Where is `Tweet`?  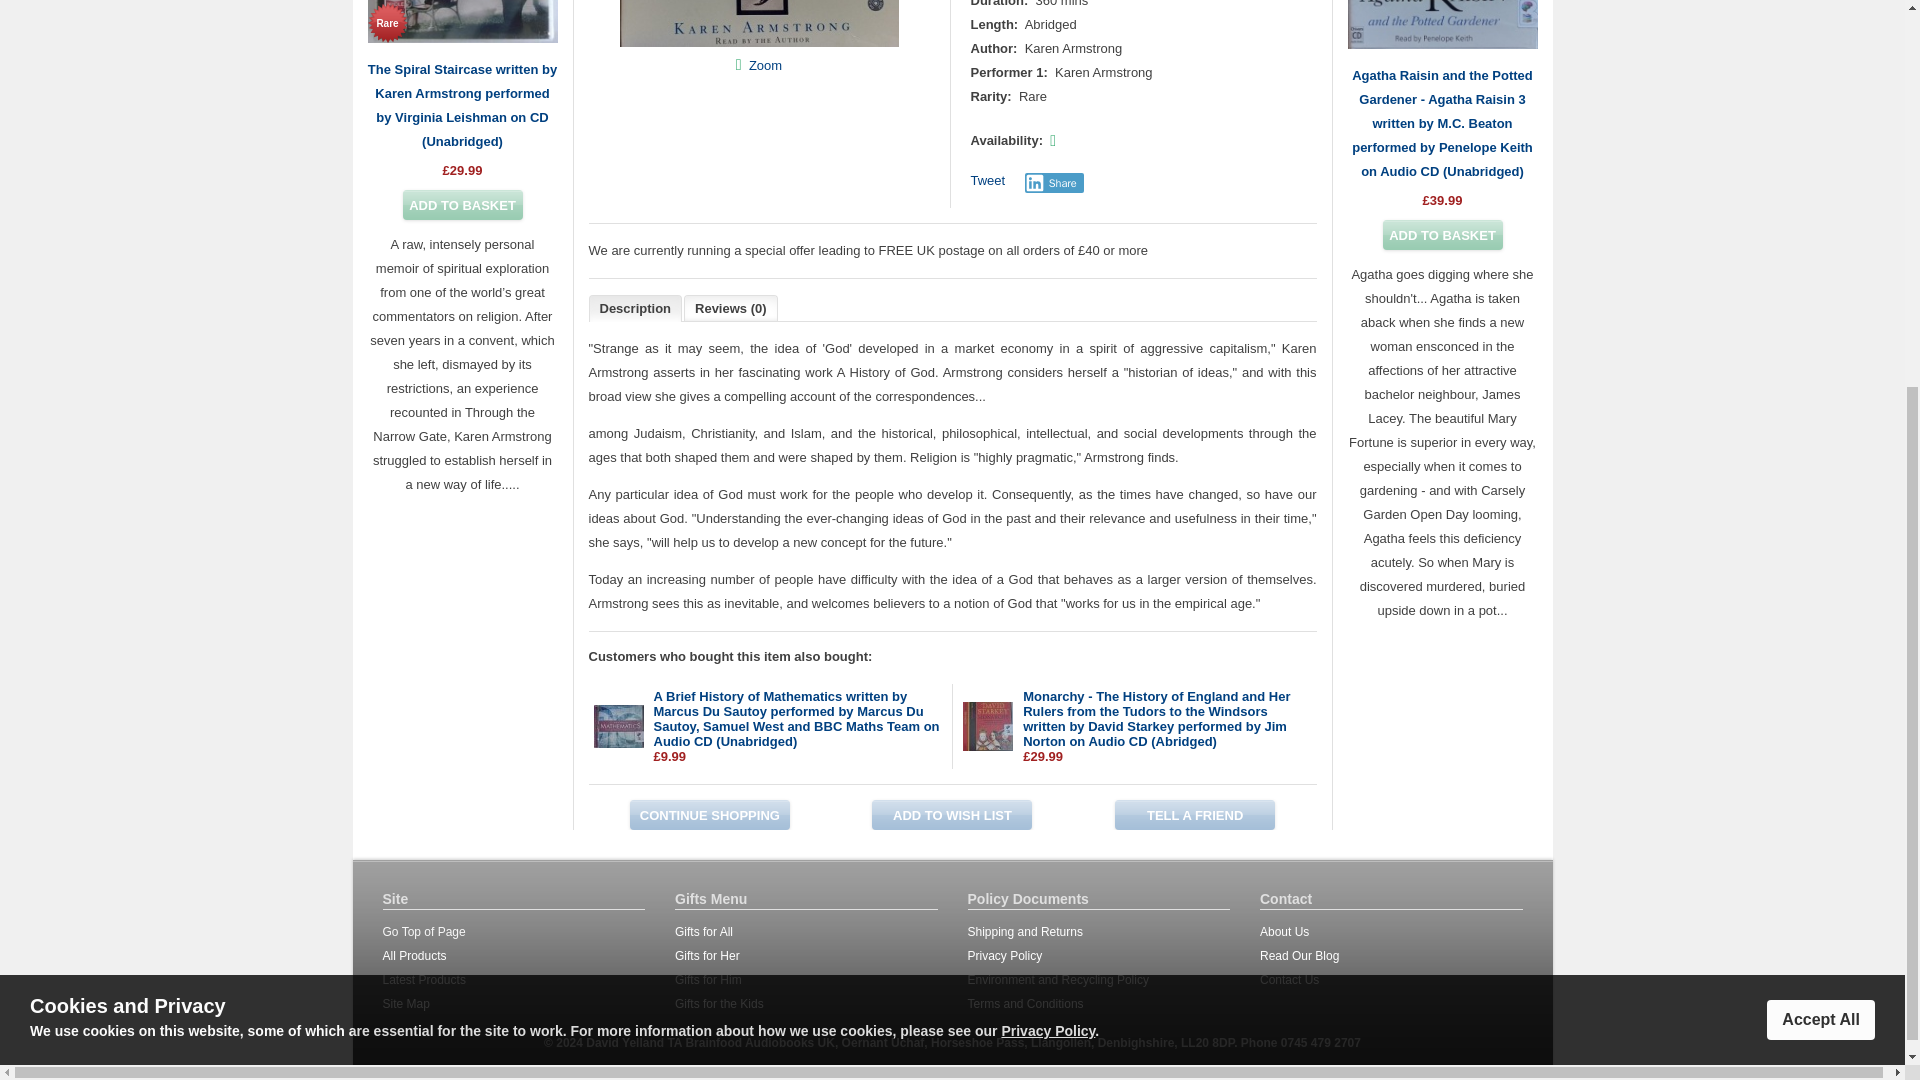
Tweet is located at coordinates (986, 180).